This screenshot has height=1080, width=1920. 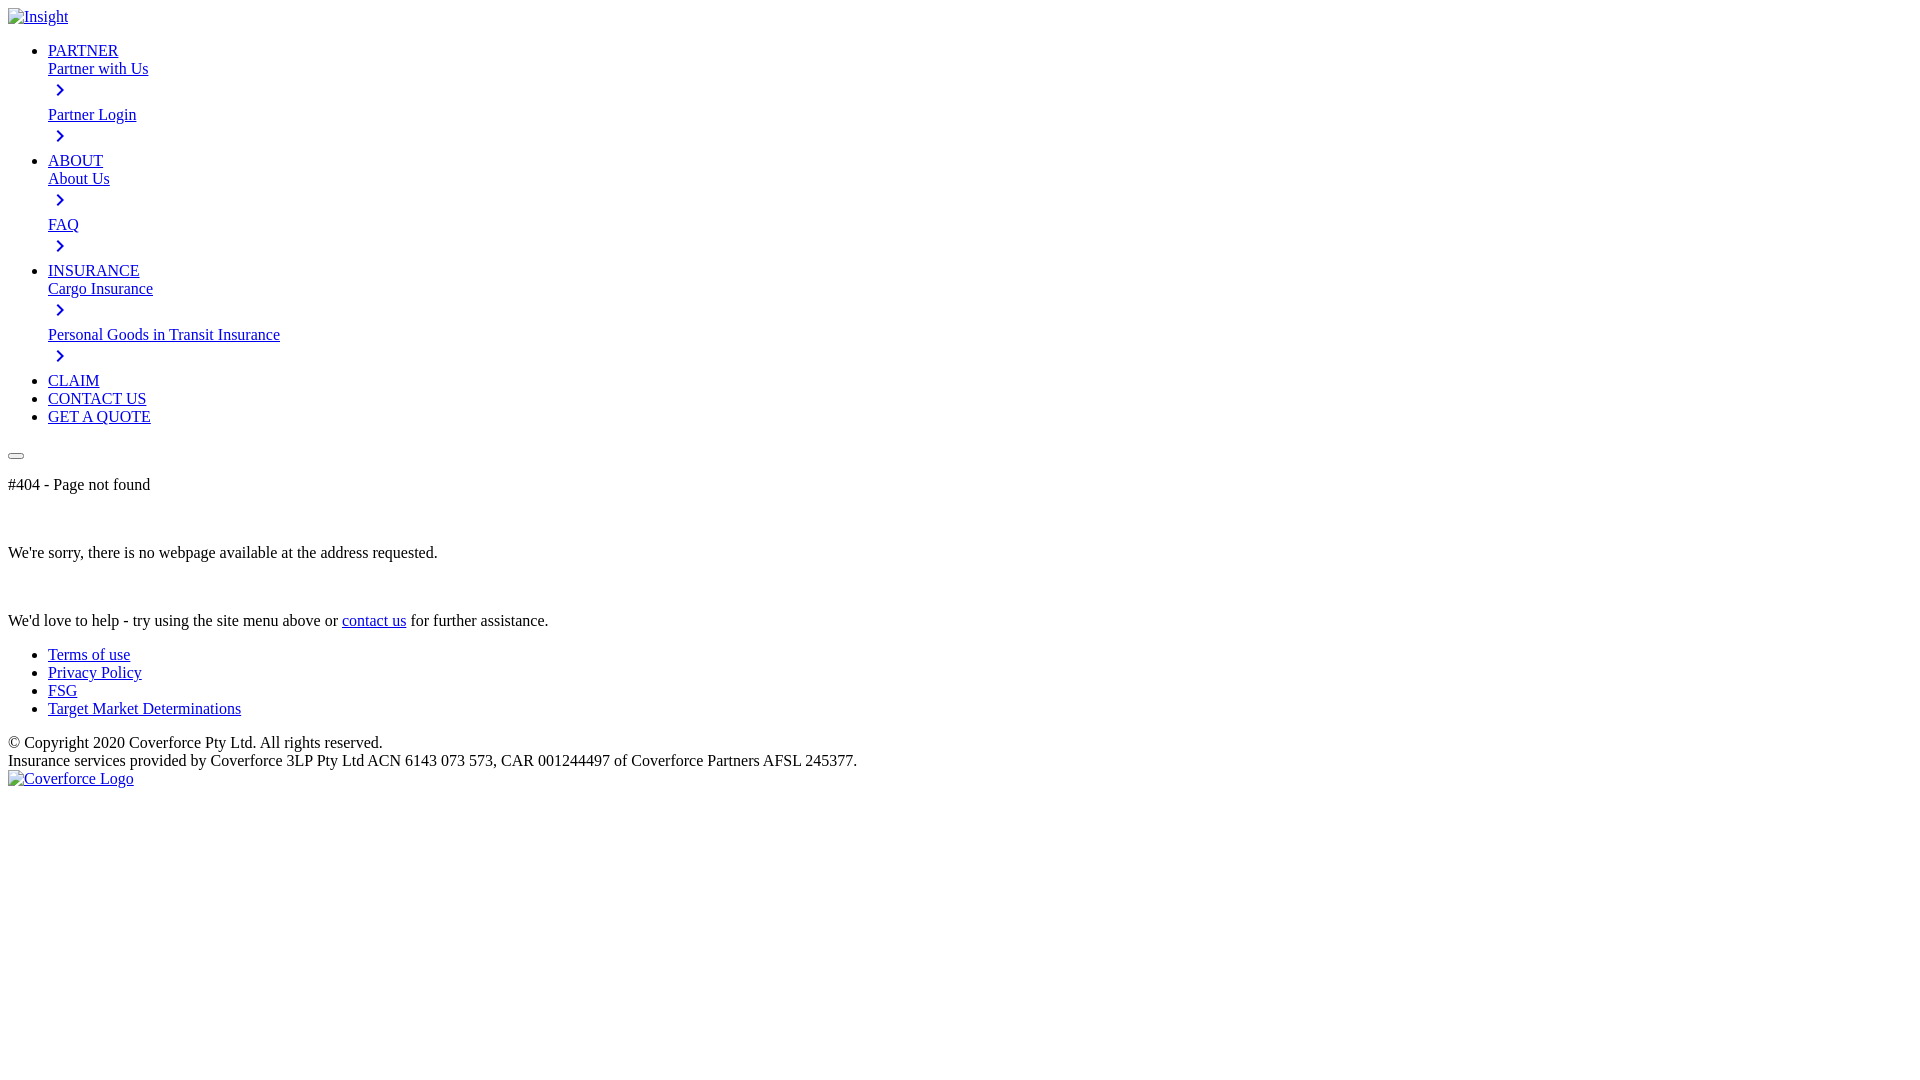 What do you see at coordinates (980, 82) in the screenshot?
I see `Partner with Us
keyboard_arrow_right` at bounding box center [980, 82].